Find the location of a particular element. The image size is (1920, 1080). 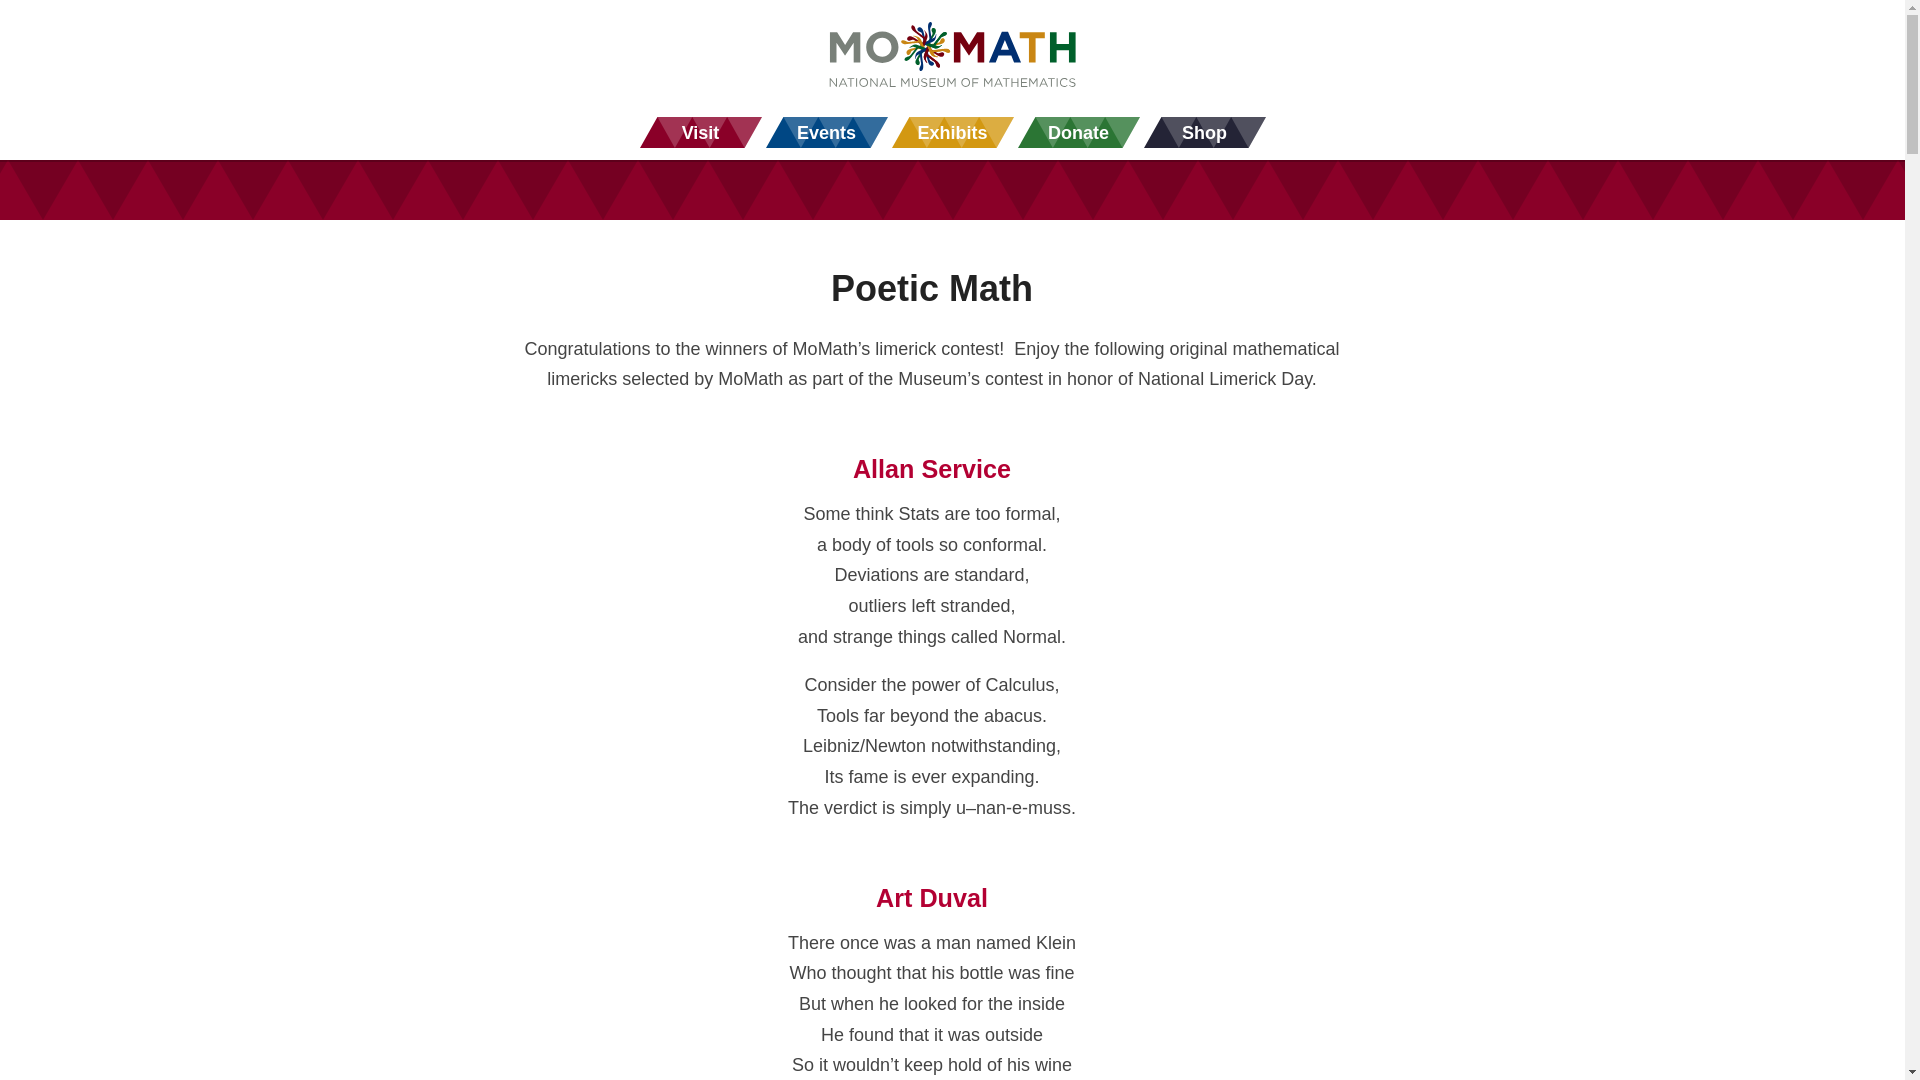

Events is located at coordinates (826, 132).